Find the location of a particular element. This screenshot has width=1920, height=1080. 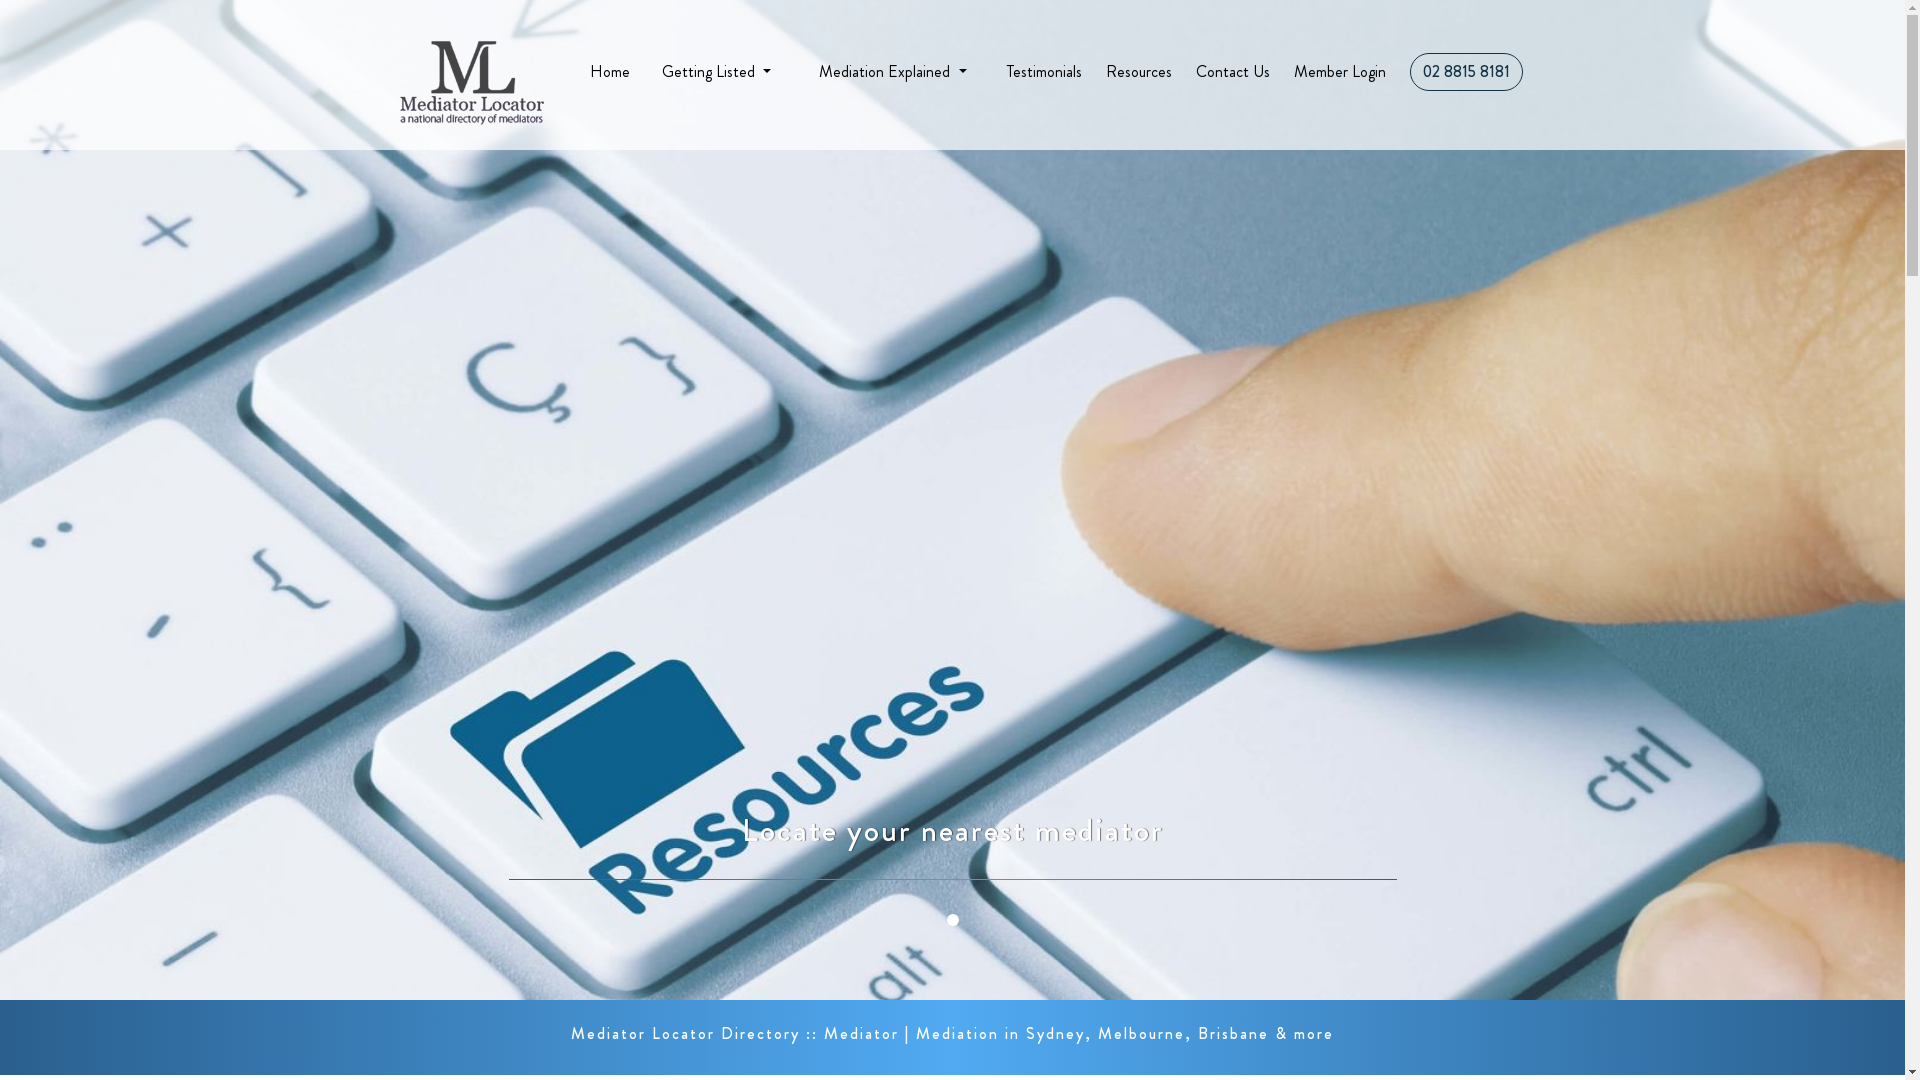

Slide 1 is located at coordinates (952, 500).